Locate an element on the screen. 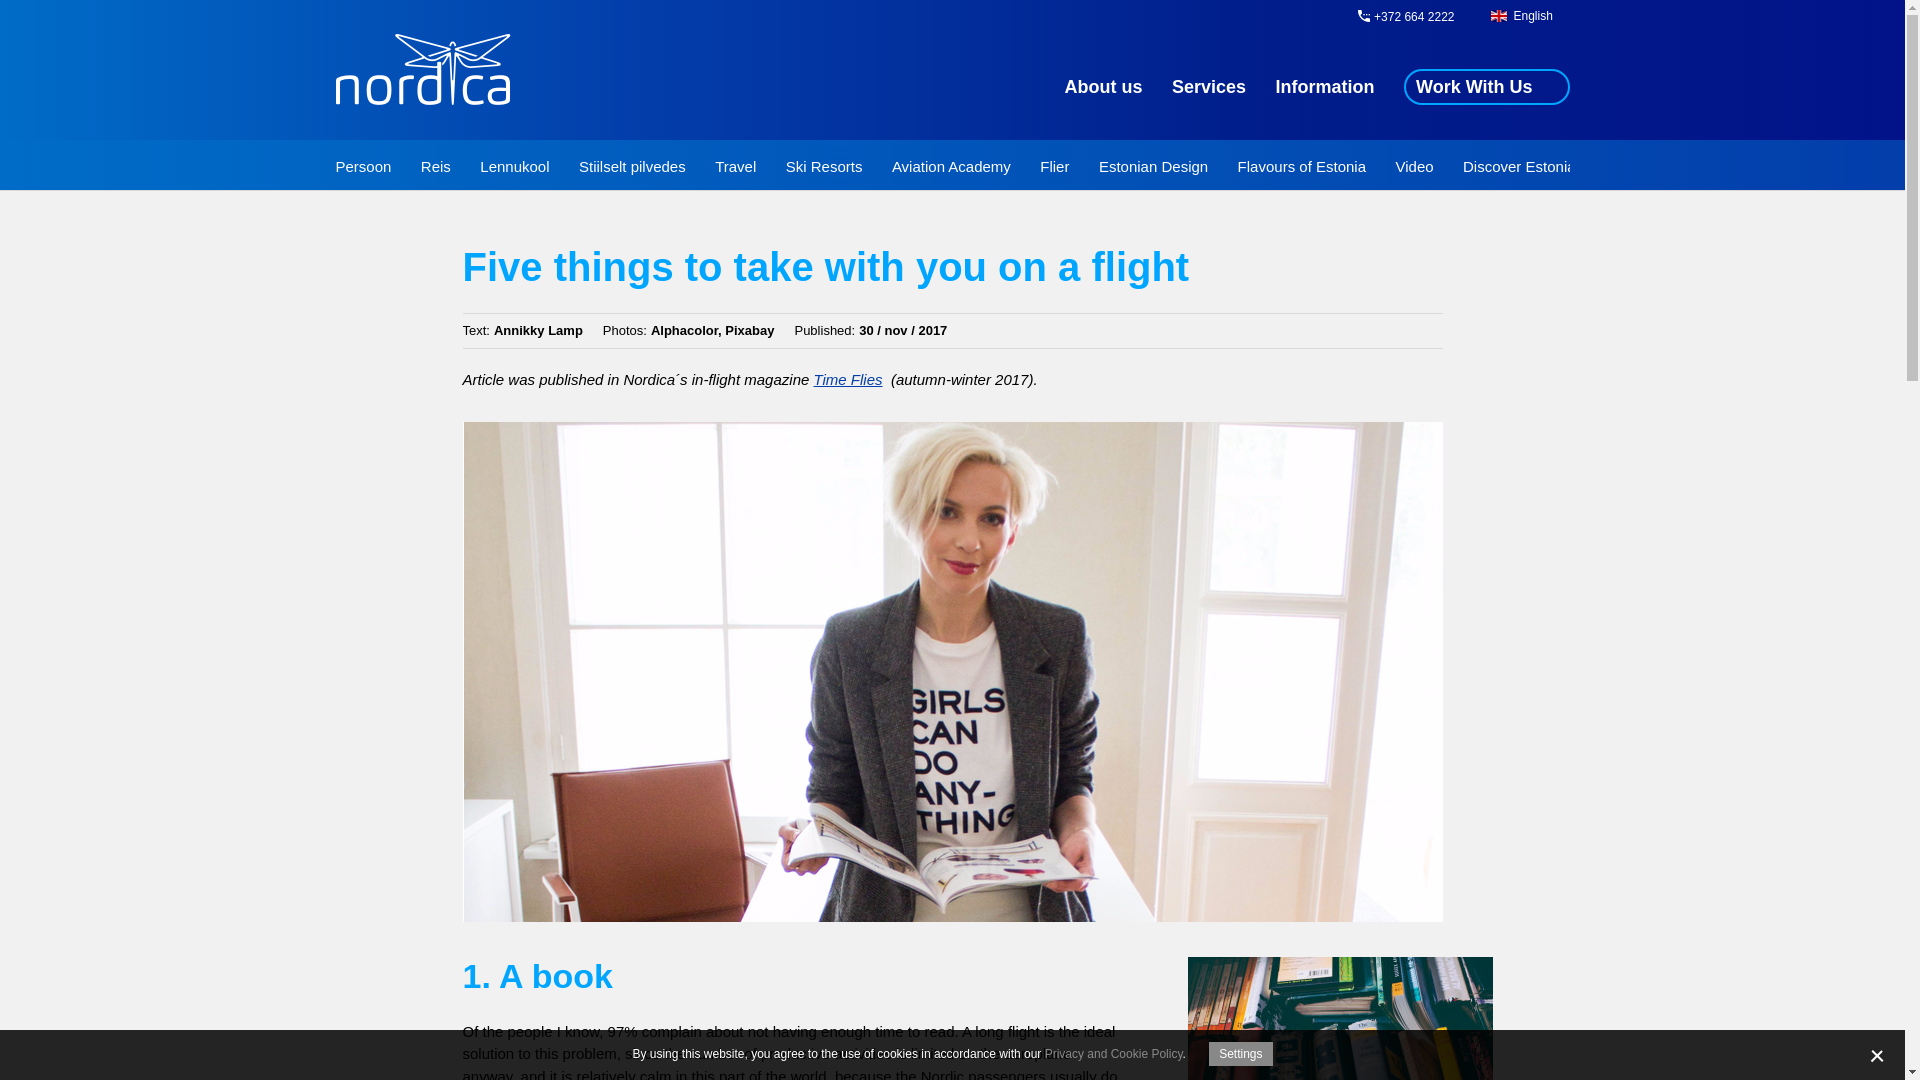 The image size is (1920, 1080). About us is located at coordinates (1104, 89).